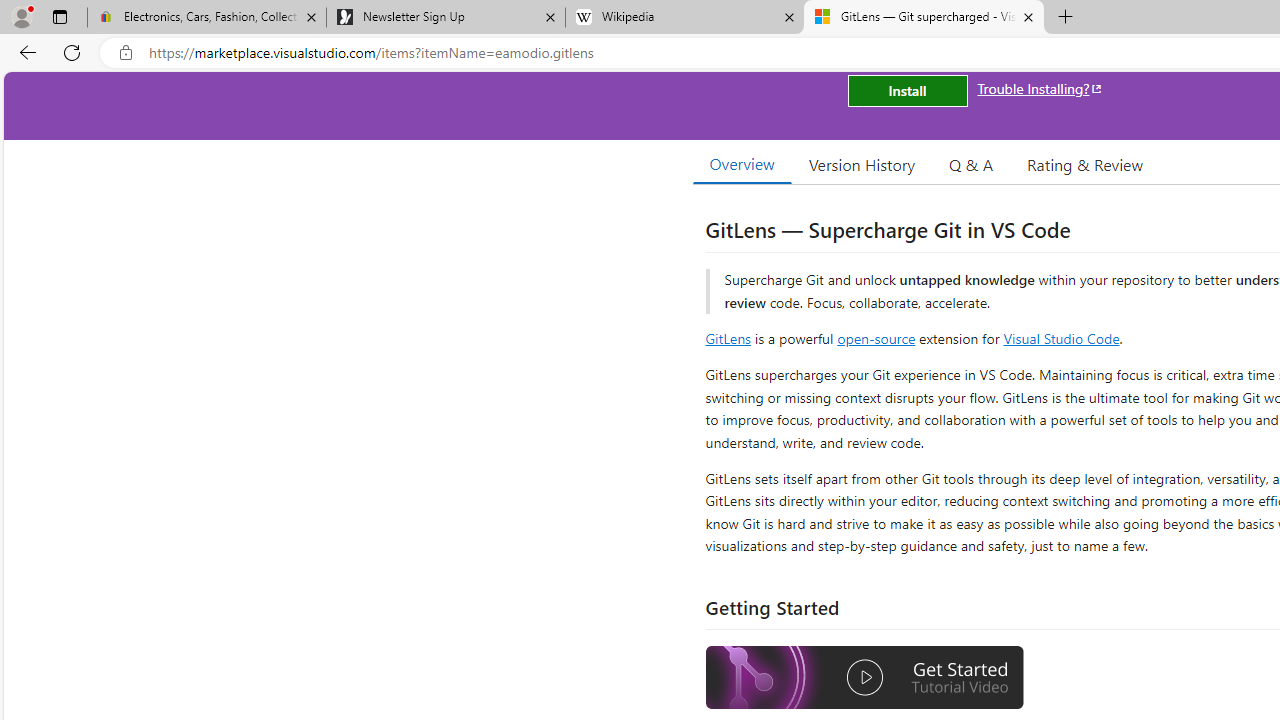  I want to click on Newsletter Sign Up, so click(445, 18).